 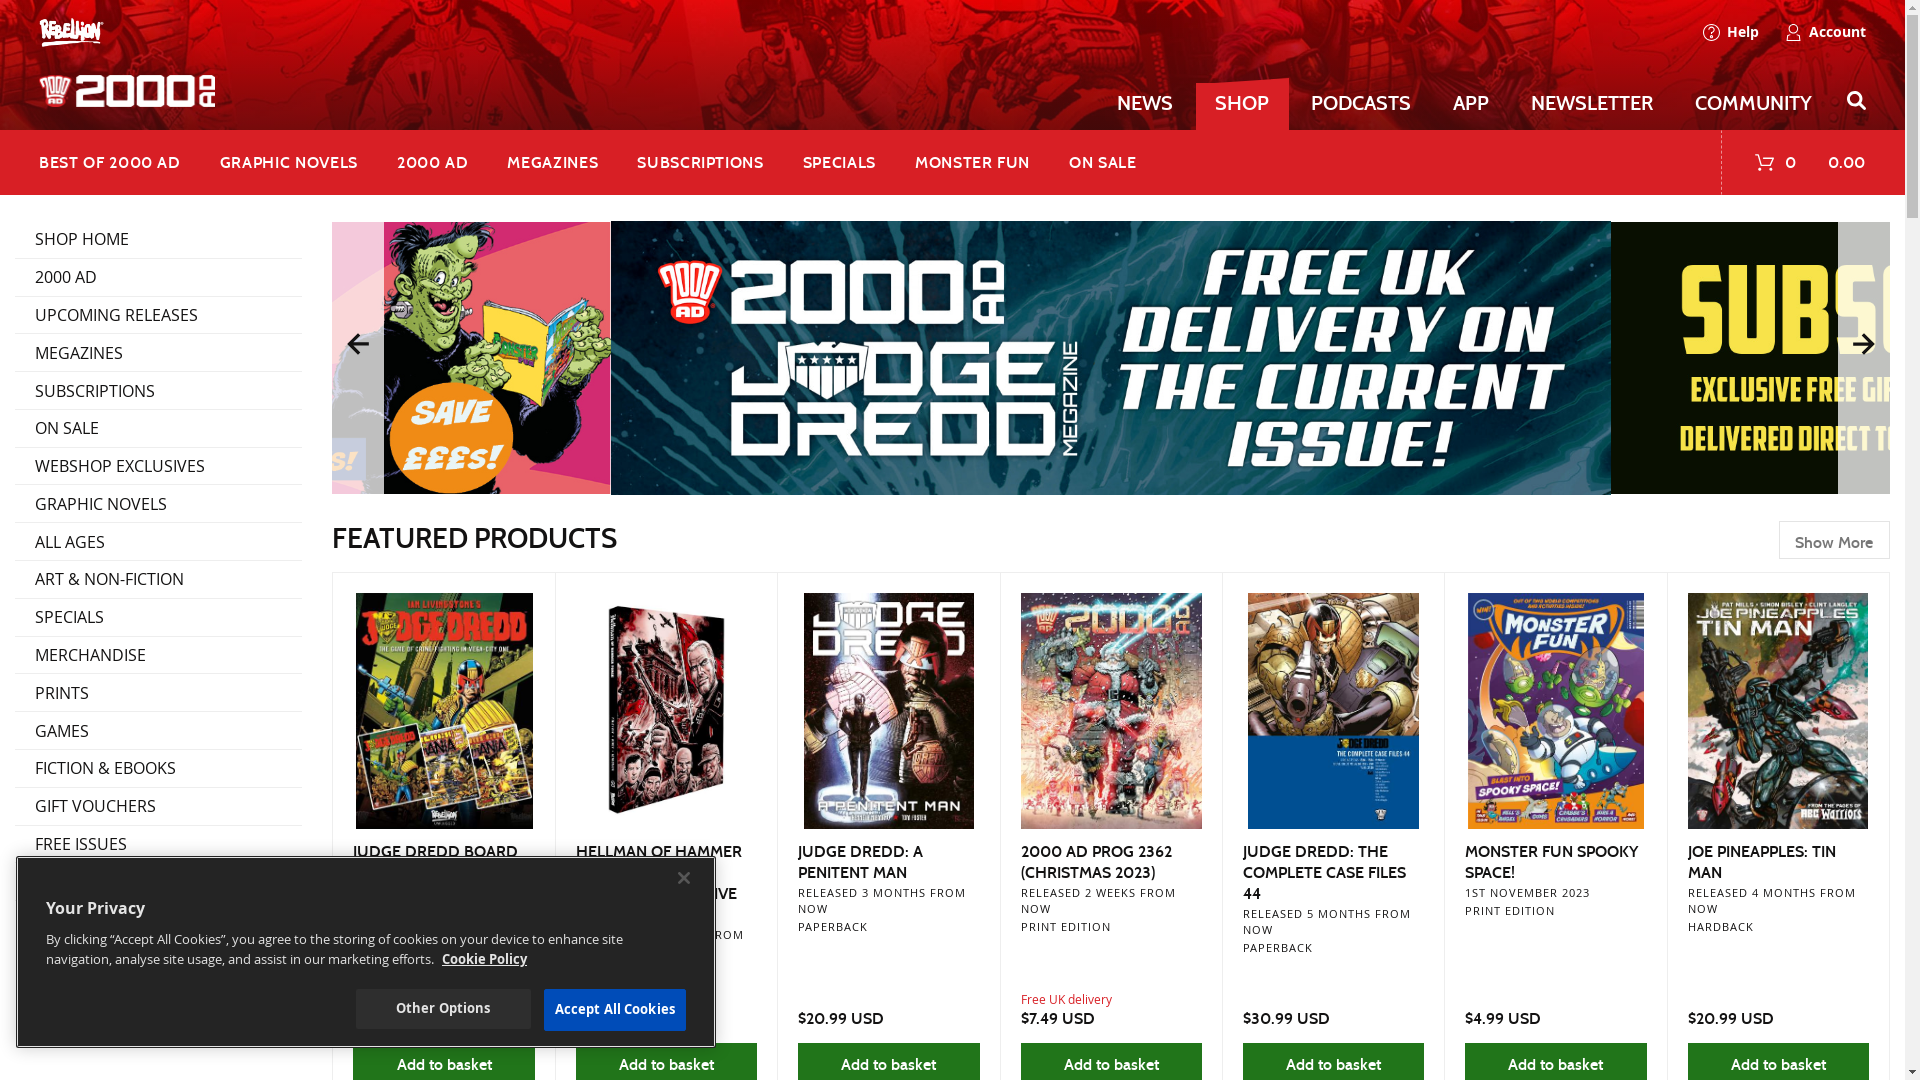 What do you see at coordinates (1819, 32) in the screenshot?
I see `Account` at bounding box center [1819, 32].